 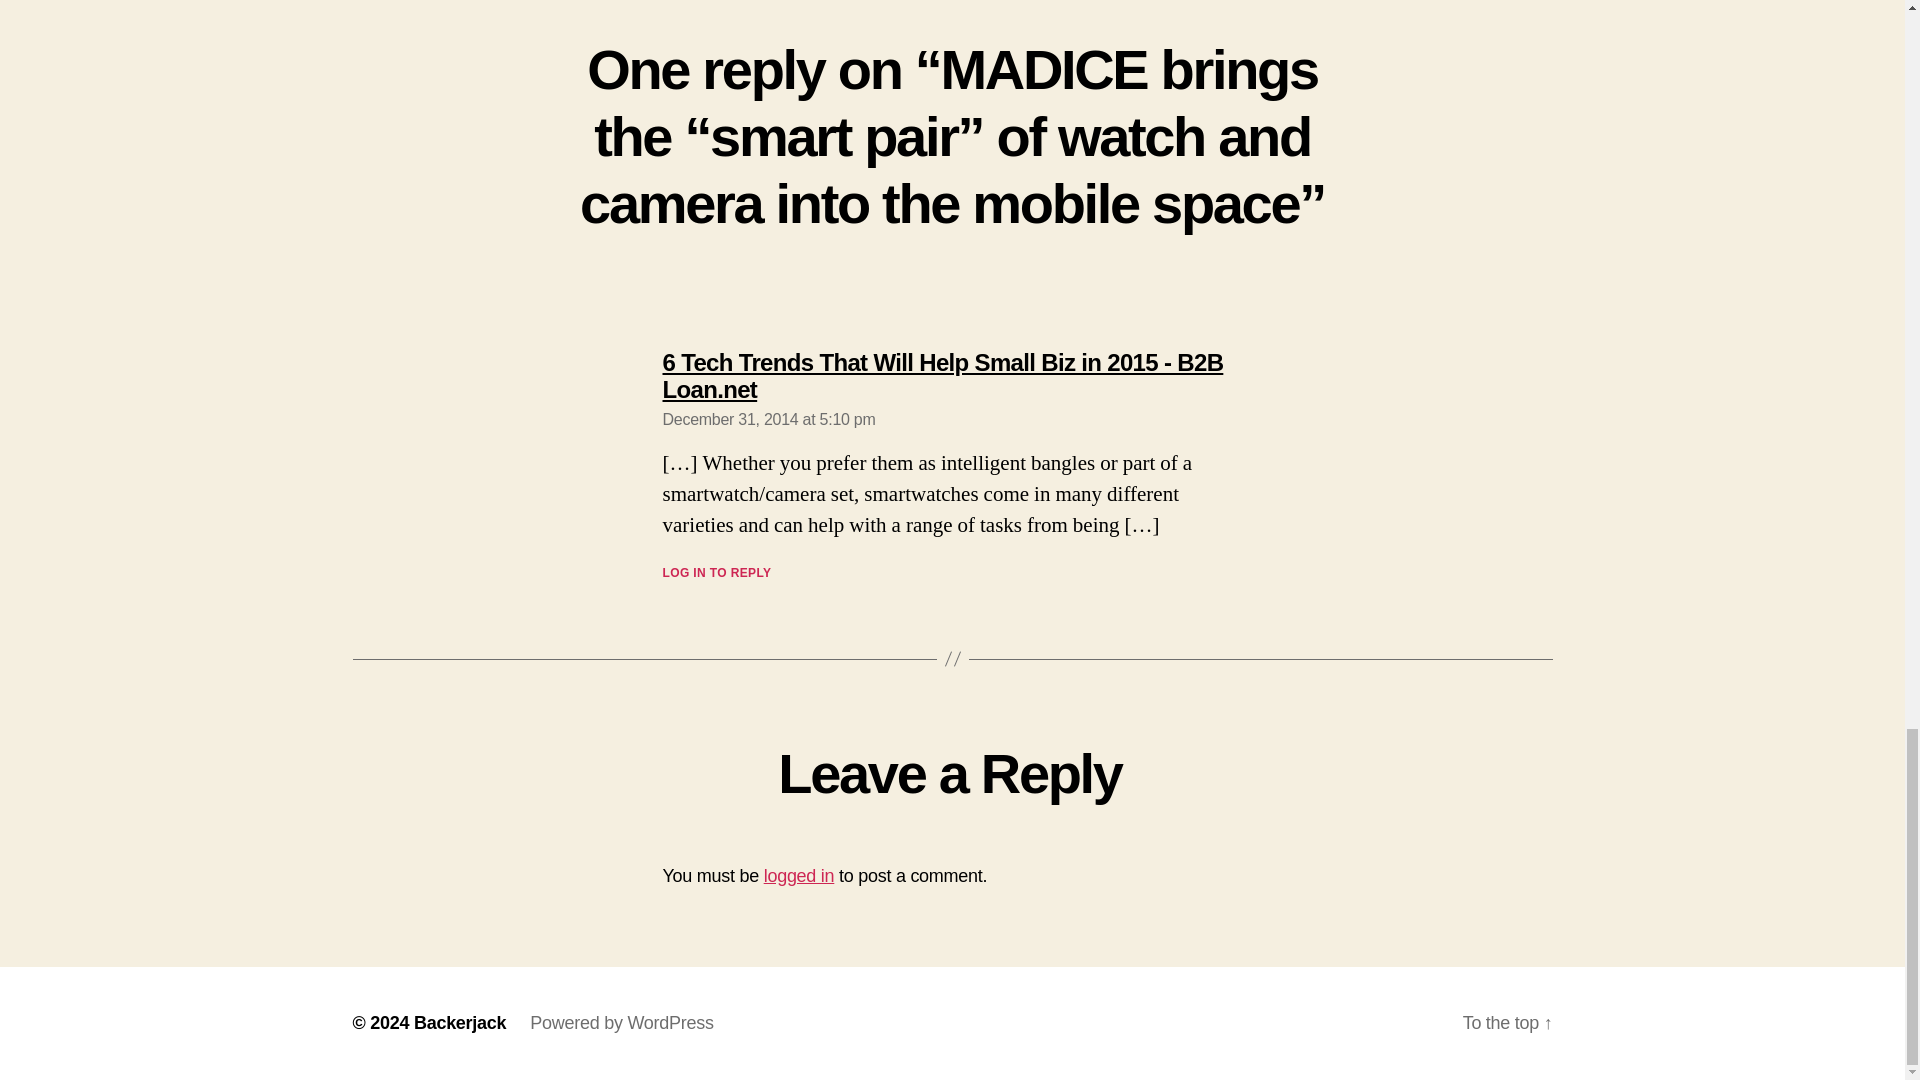 I want to click on December 31, 2014 at 5:10 pm, so click(x=768, y=419).